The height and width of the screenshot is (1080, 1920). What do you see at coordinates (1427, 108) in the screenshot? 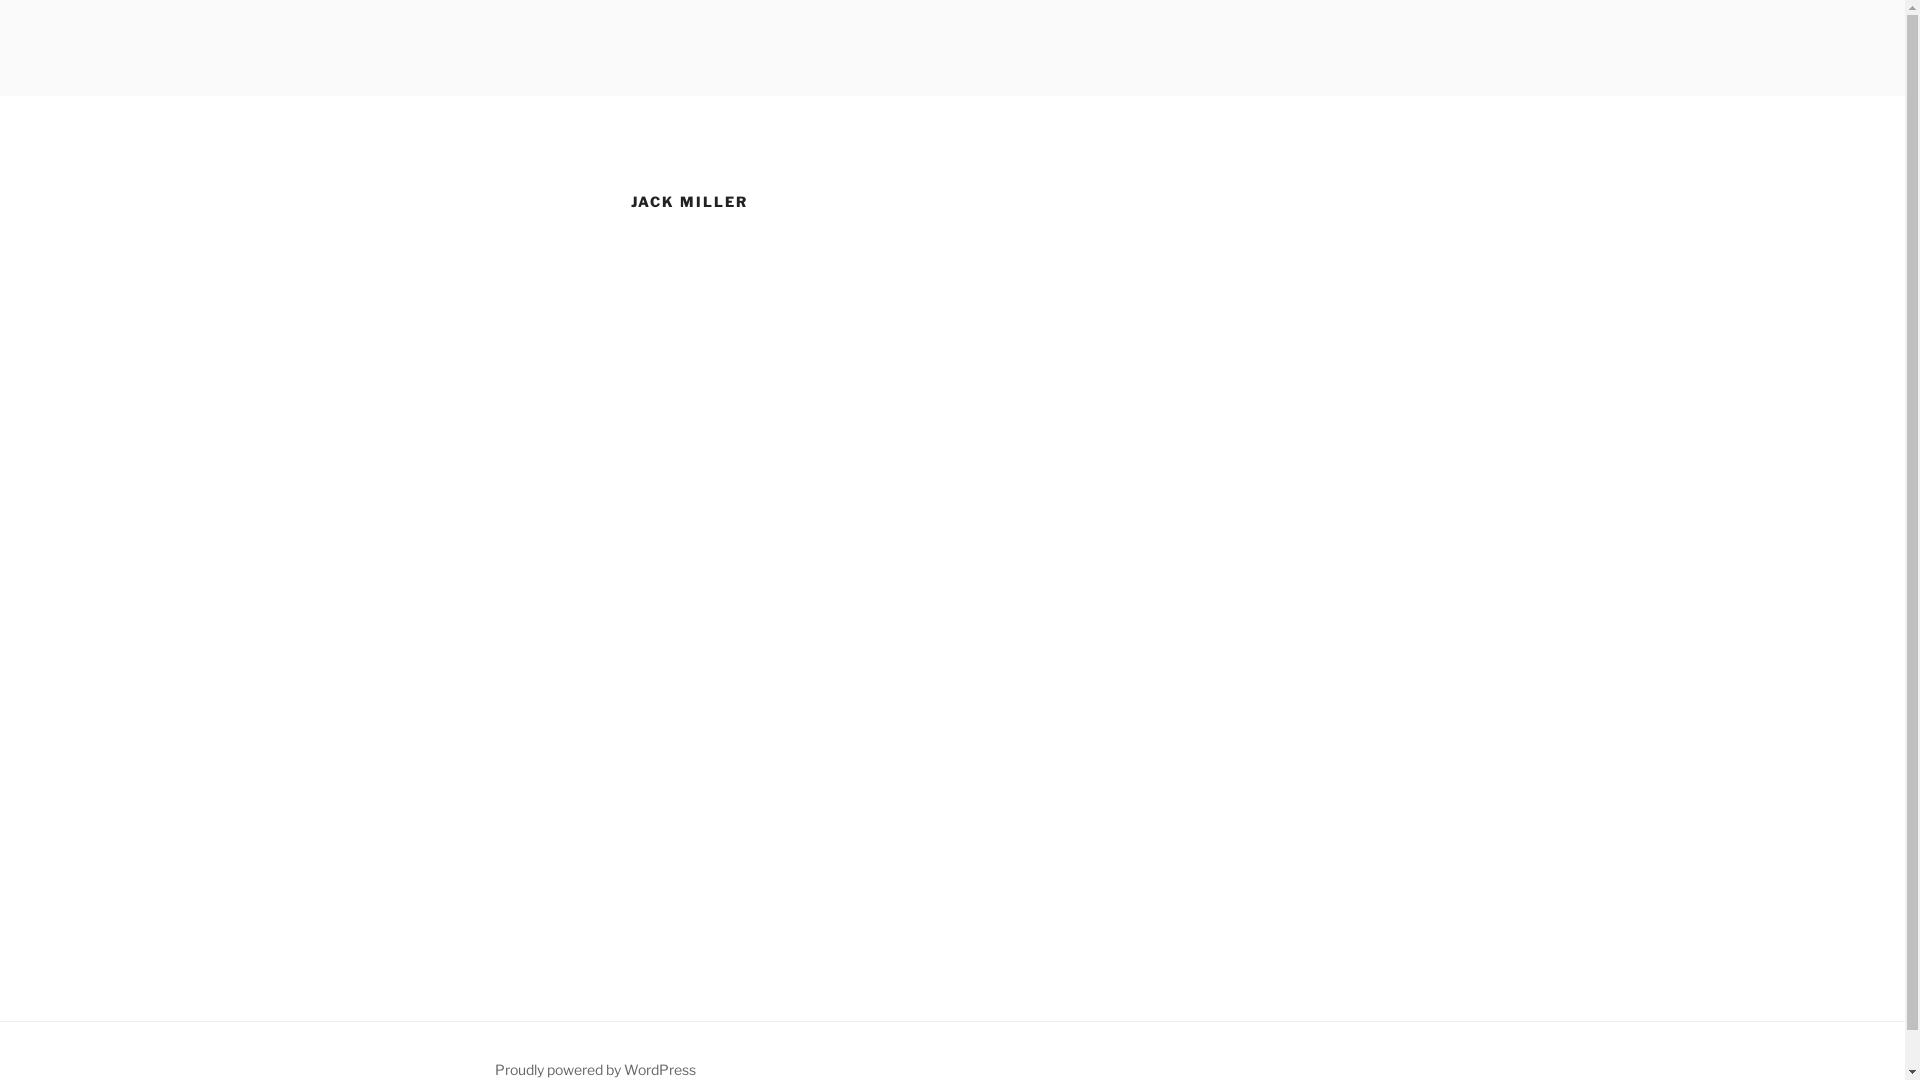
I see `Scroll down to content` at bounding box center [1427, 108].